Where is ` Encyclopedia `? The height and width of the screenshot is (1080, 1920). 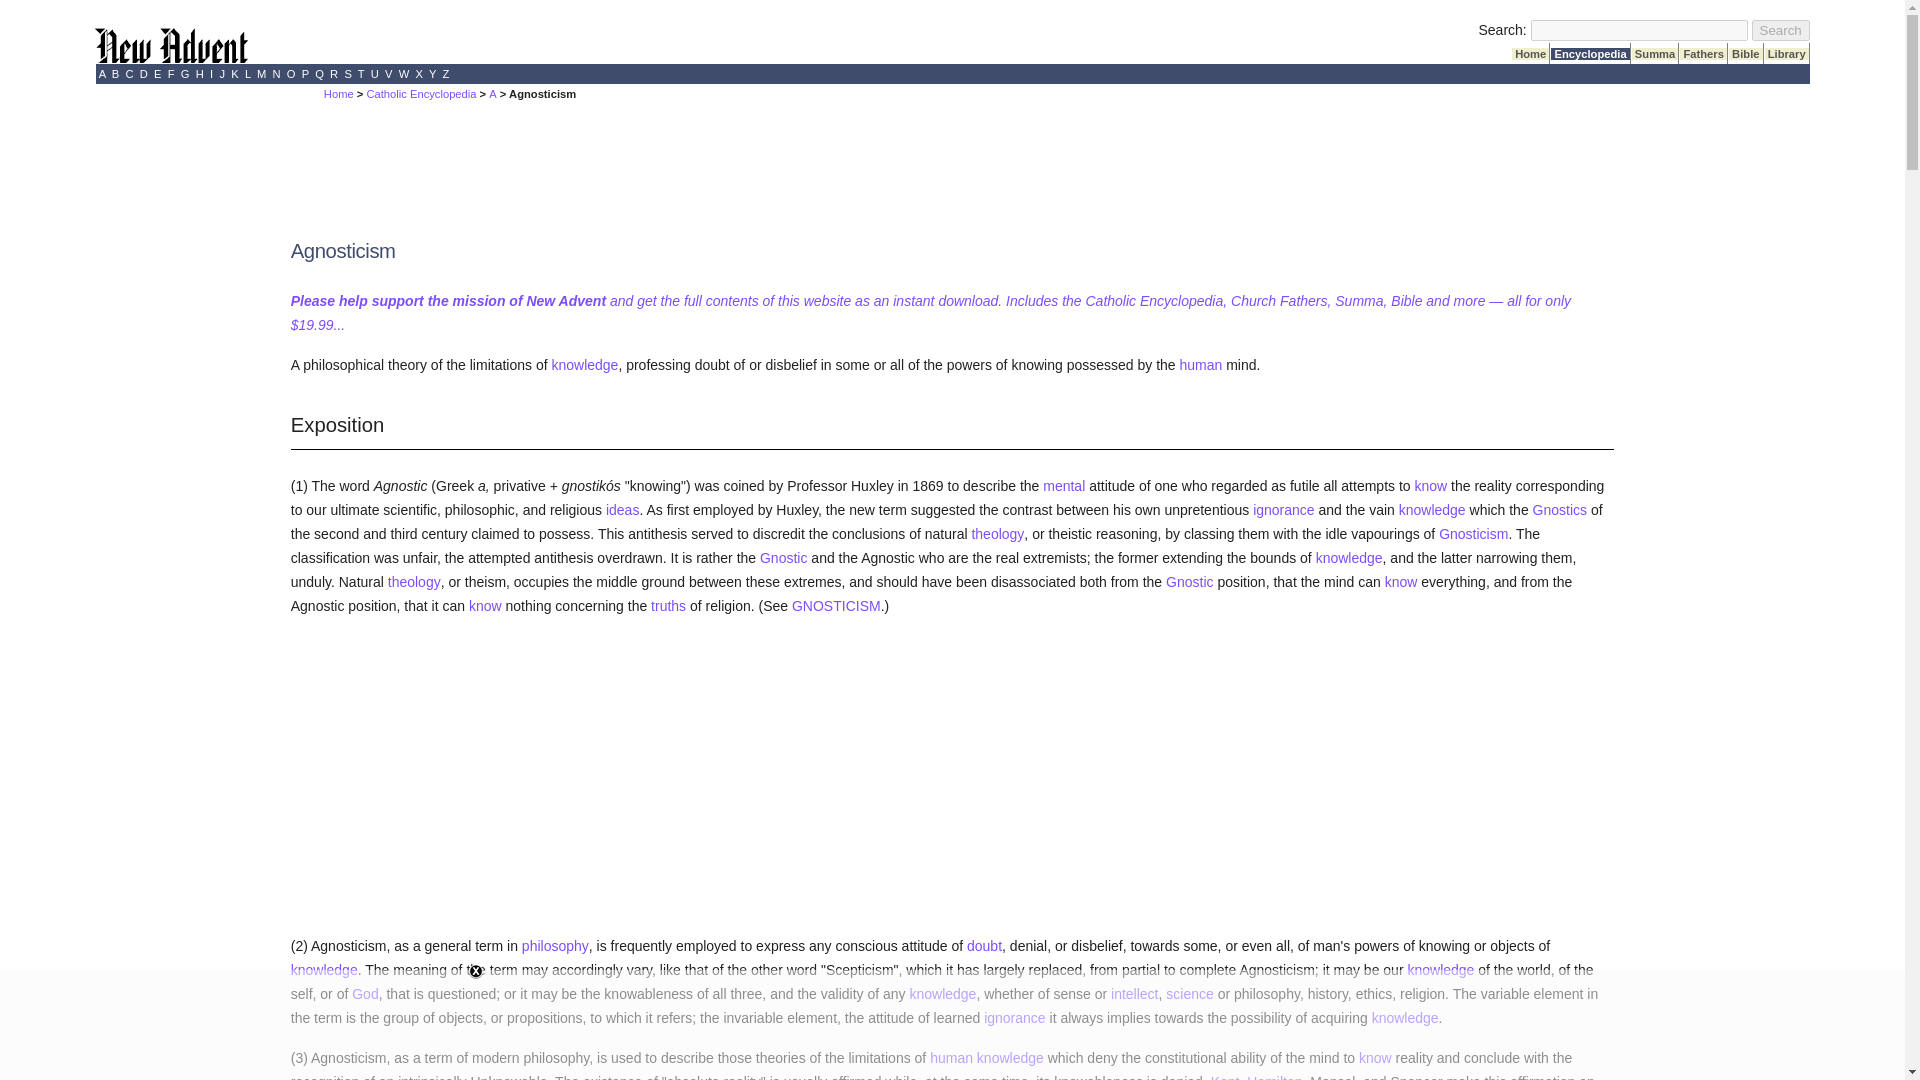
 Encyclopedia  is located at coordinates (1590, 54).